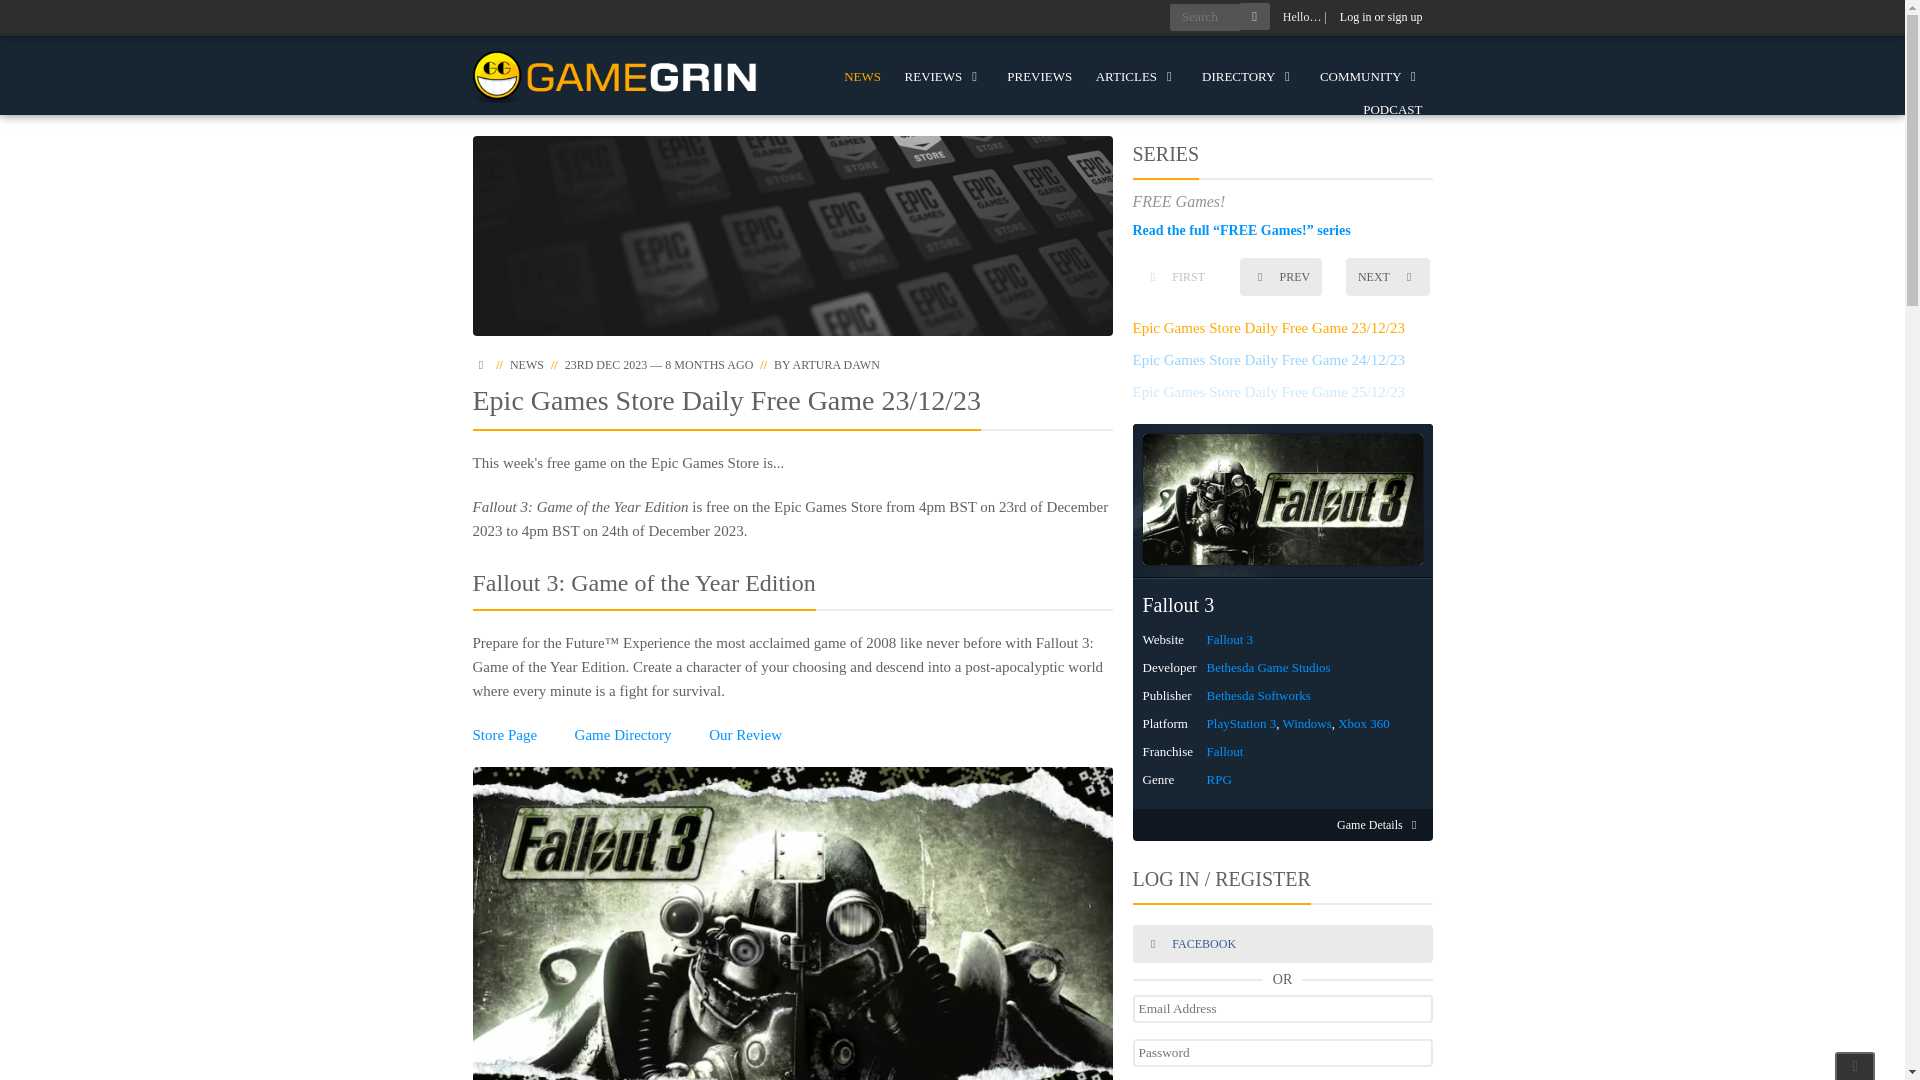 The width and height of the screenshot is (1920, 1080). What do you see at coordinates (1282, 1052) in the screenshot?
I see `Password` at bounding box center [1282, 1052].